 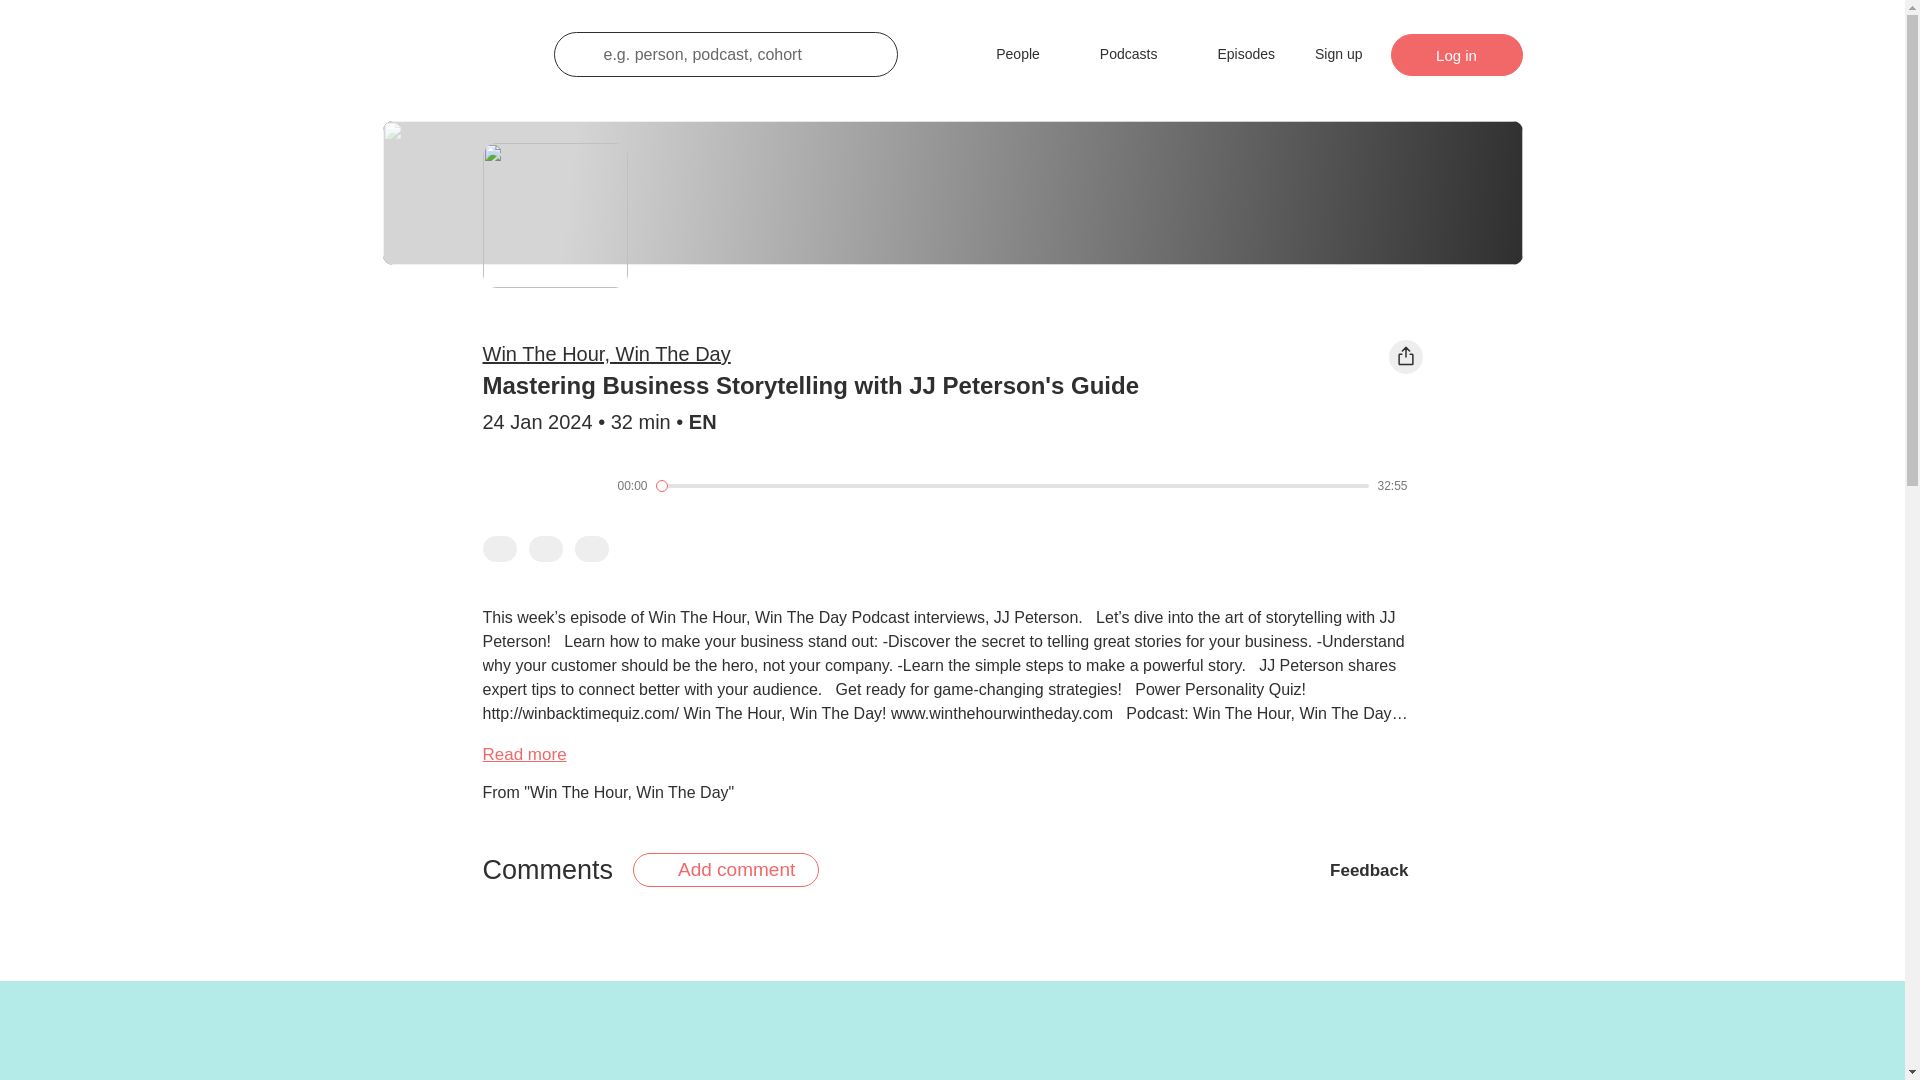 I want to click on Read more, so click(x=524, y=754).